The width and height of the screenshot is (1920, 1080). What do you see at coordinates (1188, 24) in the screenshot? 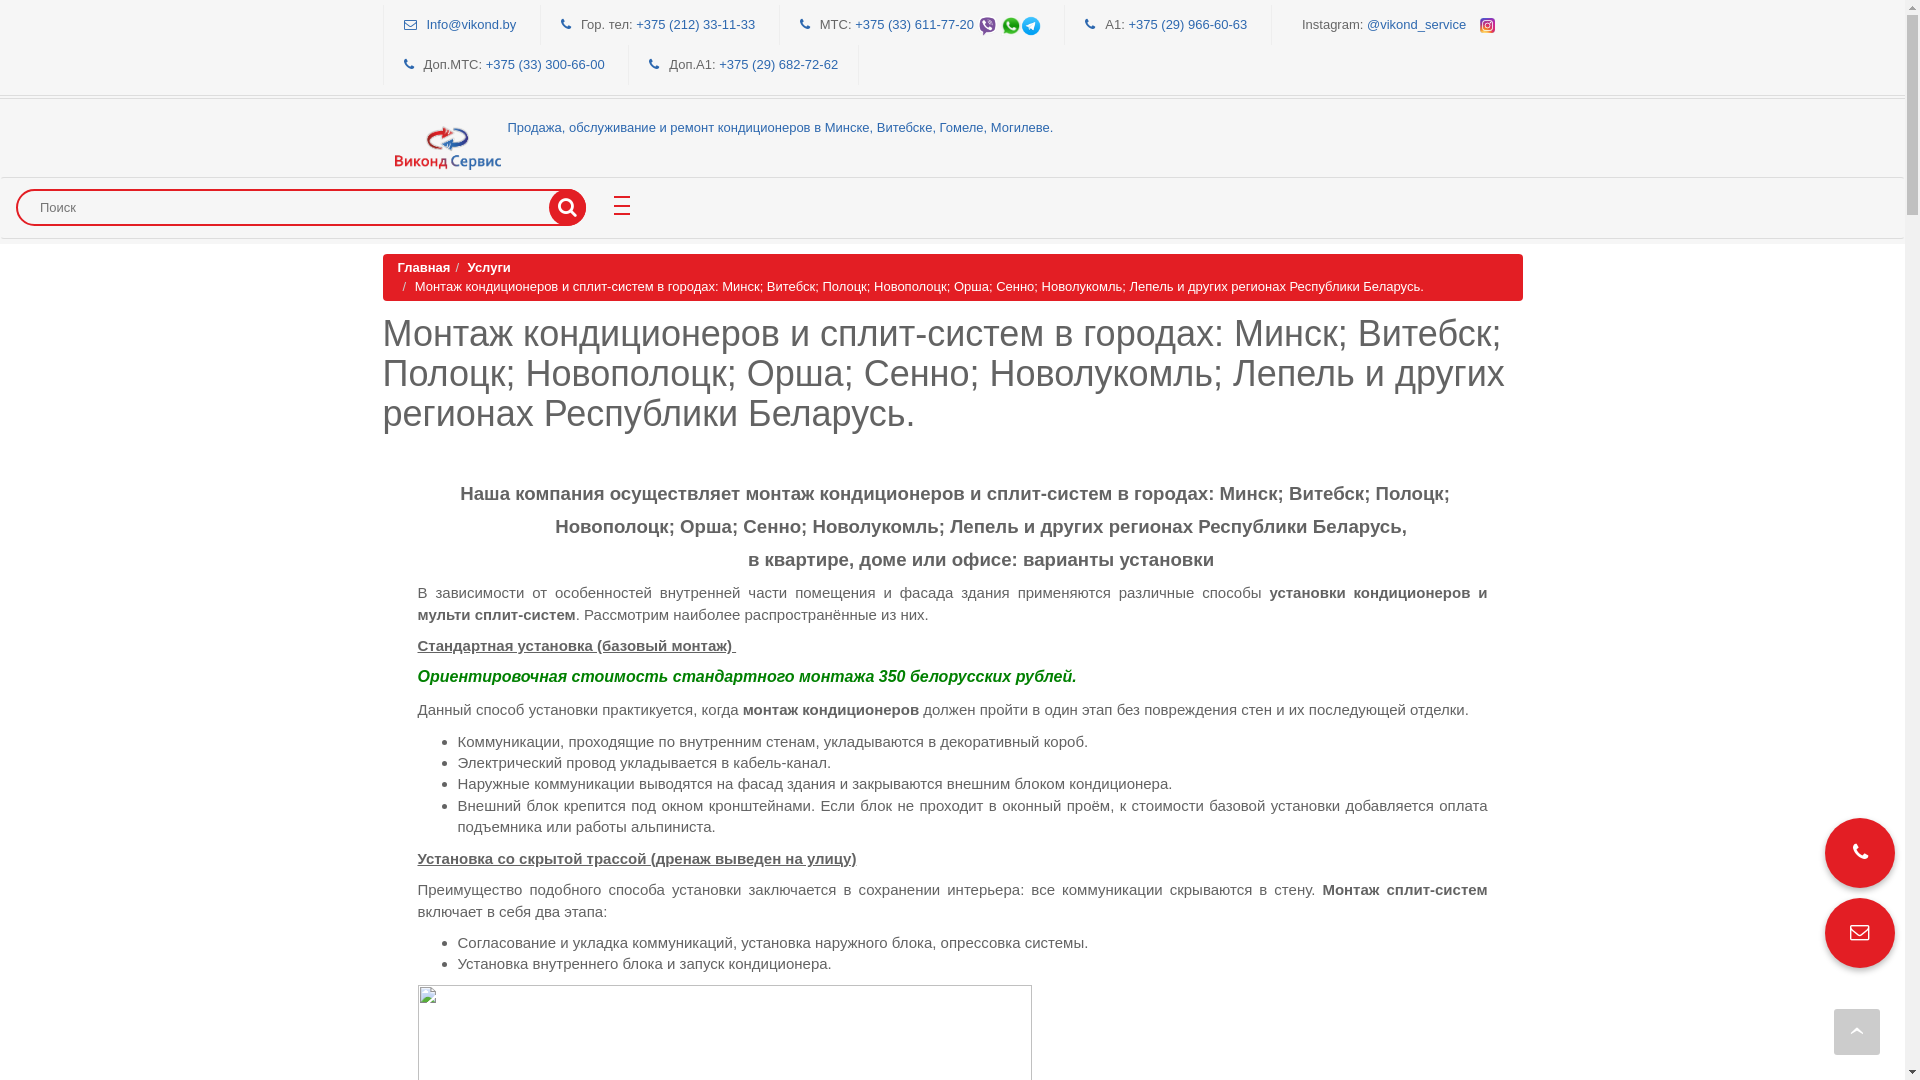
I see `+375 (29) 966-60-63` at bounding box center [1188, 24].